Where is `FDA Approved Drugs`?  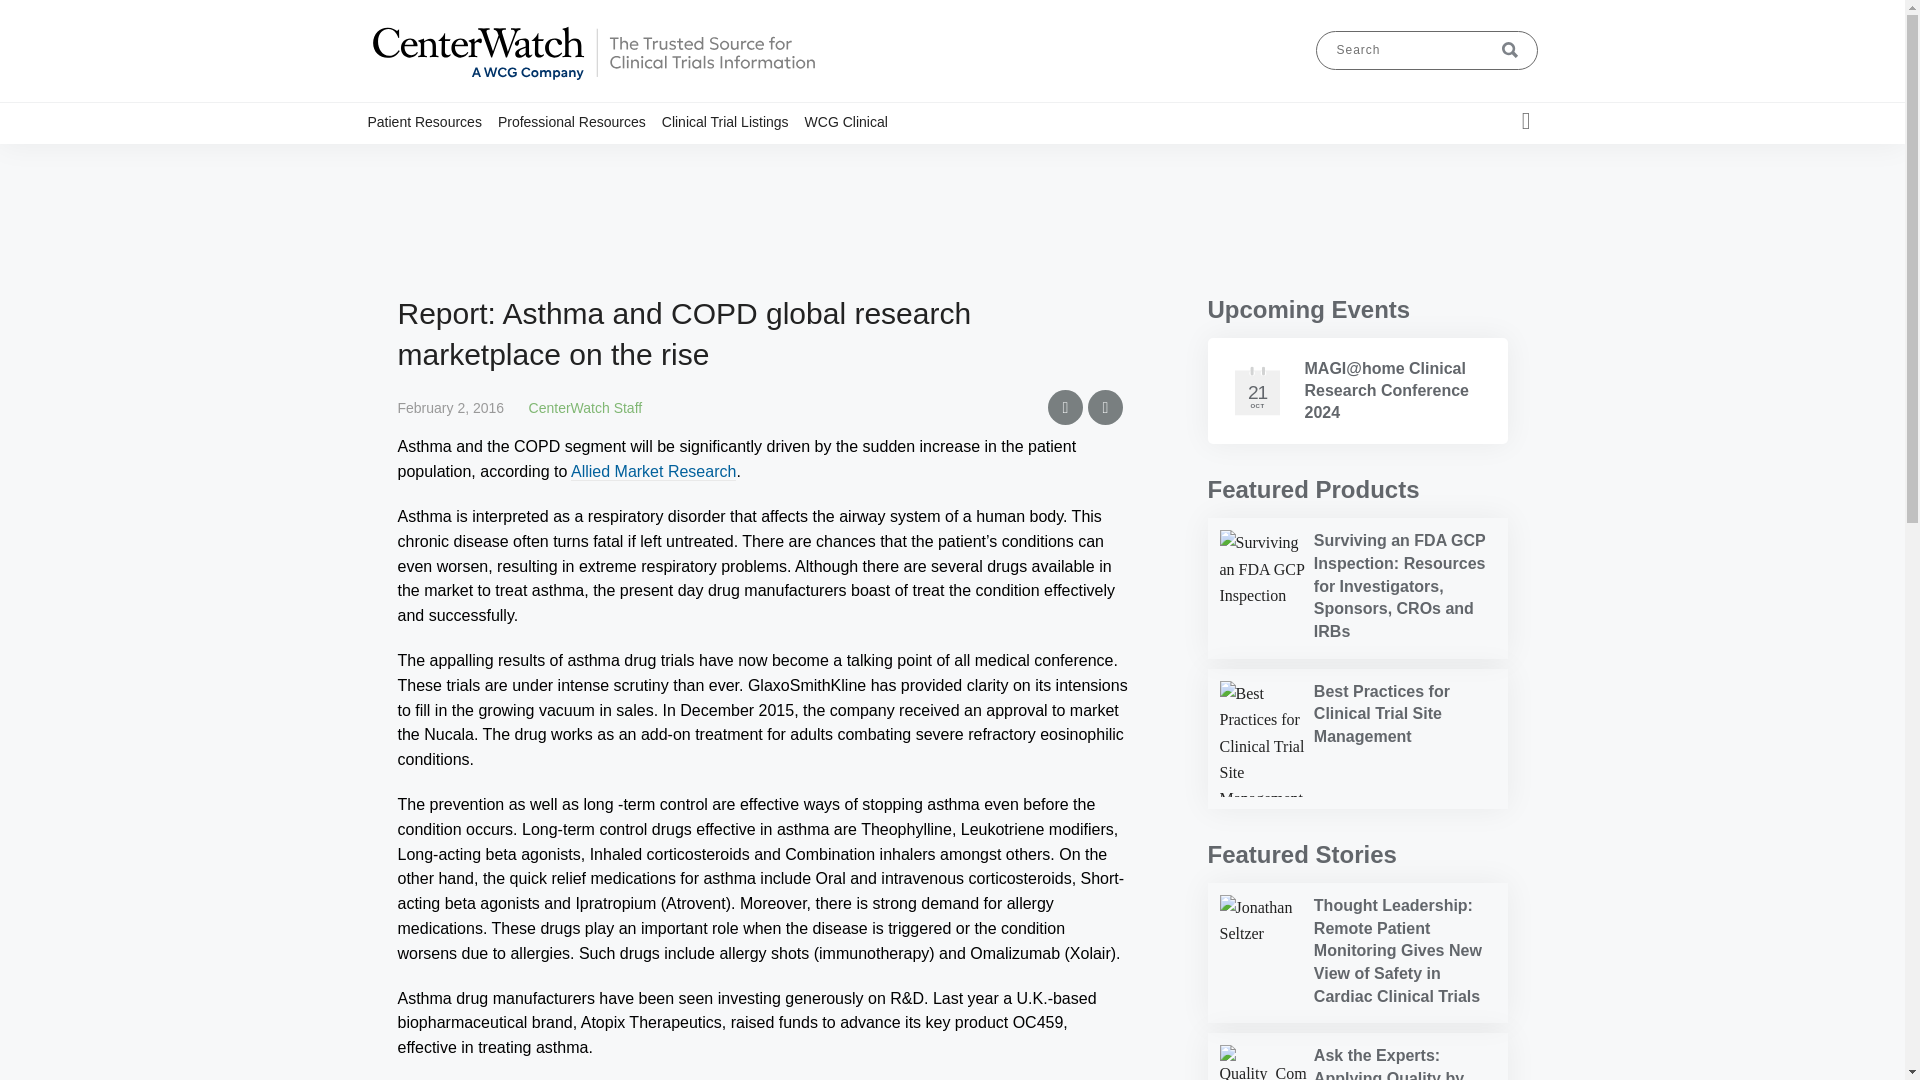 FDA Approved Drugs is located at coordinates (618, 160).